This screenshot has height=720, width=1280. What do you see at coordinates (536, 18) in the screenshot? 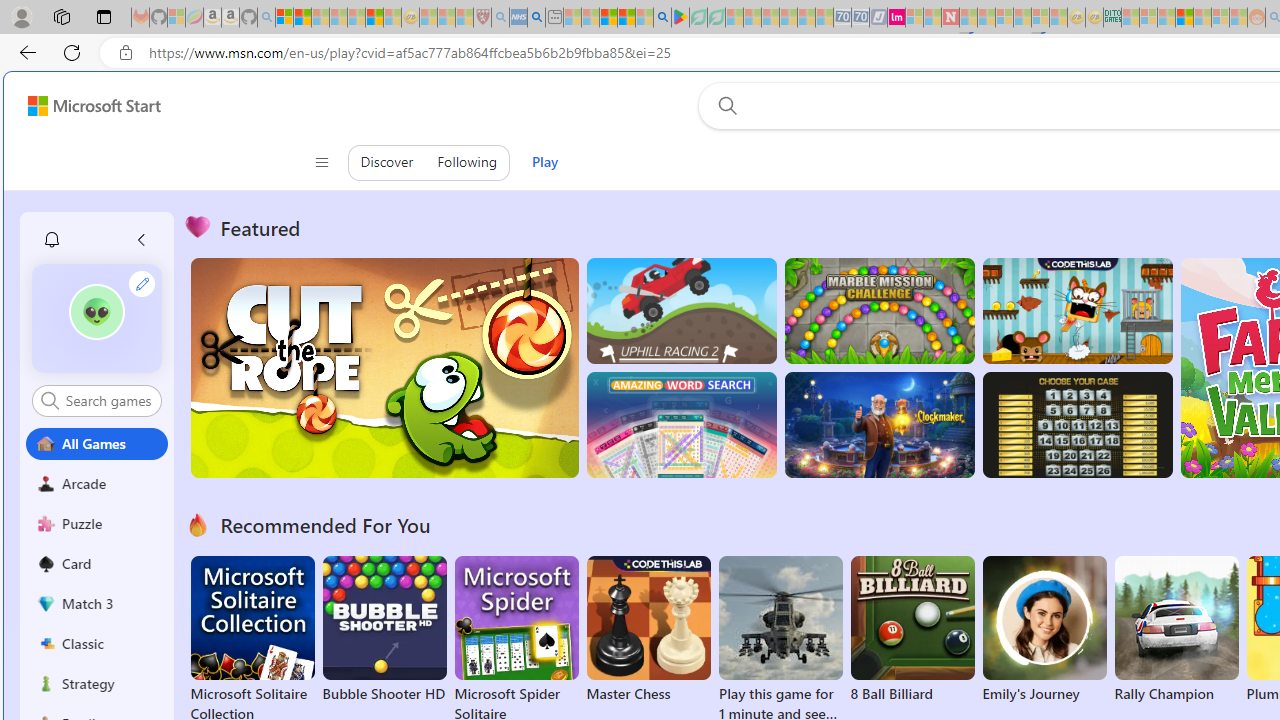
I see `utah sues federal government - Search` at bounding box center [536, 18].